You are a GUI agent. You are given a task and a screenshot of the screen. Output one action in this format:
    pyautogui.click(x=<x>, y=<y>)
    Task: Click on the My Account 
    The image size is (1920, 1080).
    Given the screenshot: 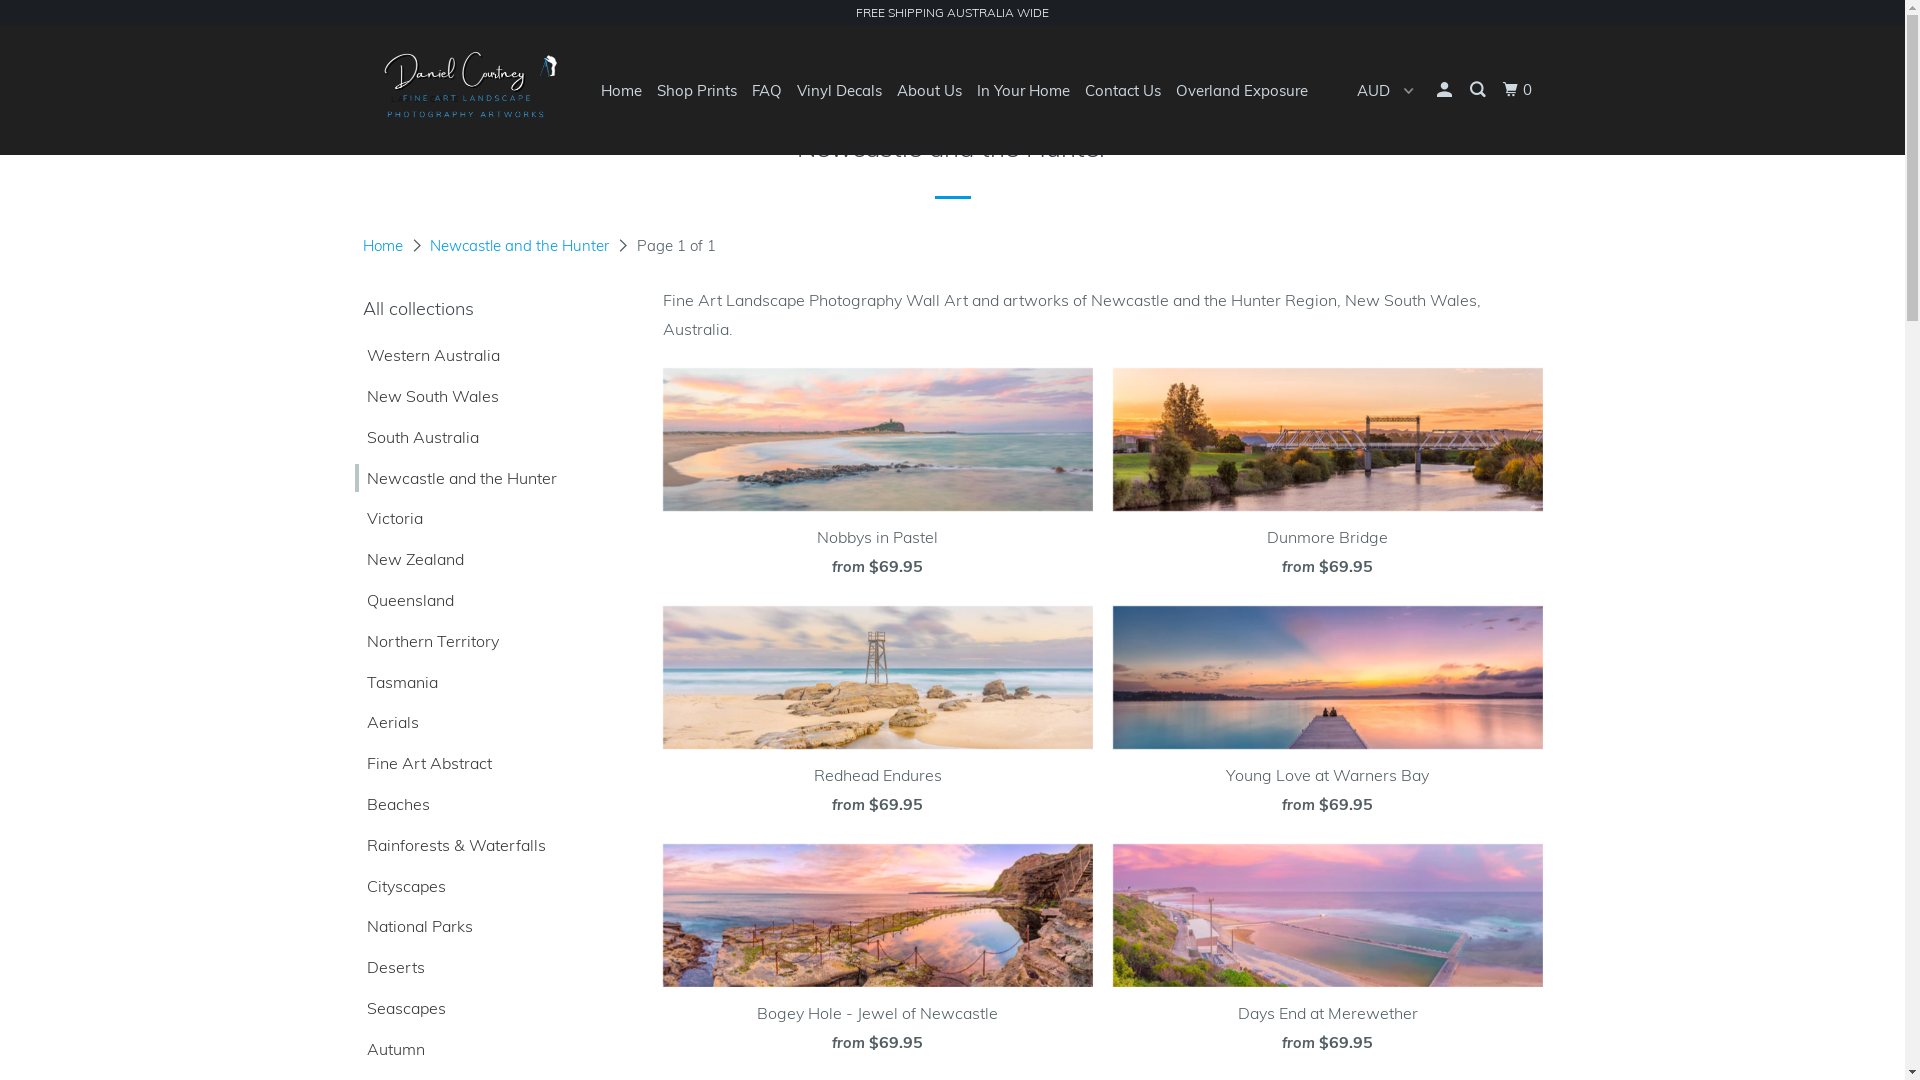 What is the action you would take?
    pyautogui.click(x=1445, y=90)
    